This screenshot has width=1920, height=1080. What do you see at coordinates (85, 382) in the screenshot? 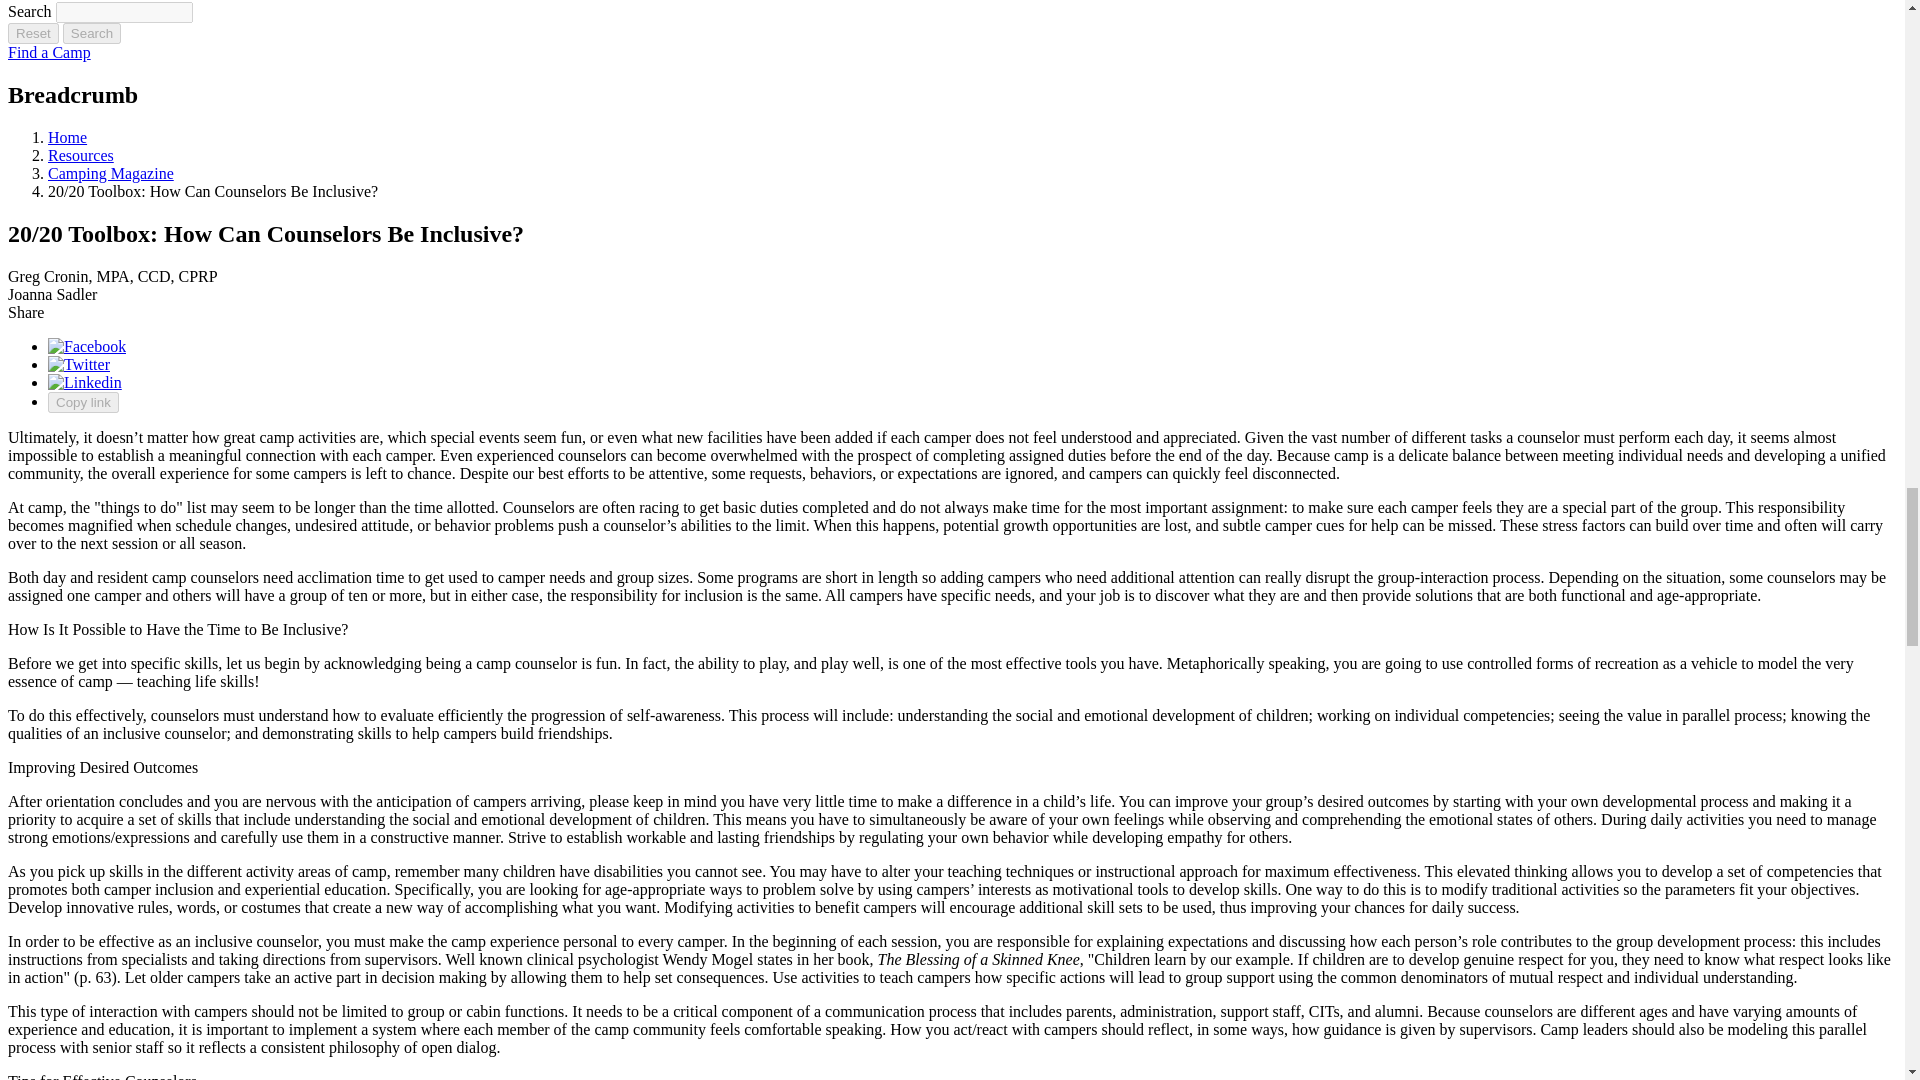
I see `Linkedin` at bounding box center [85, 382].